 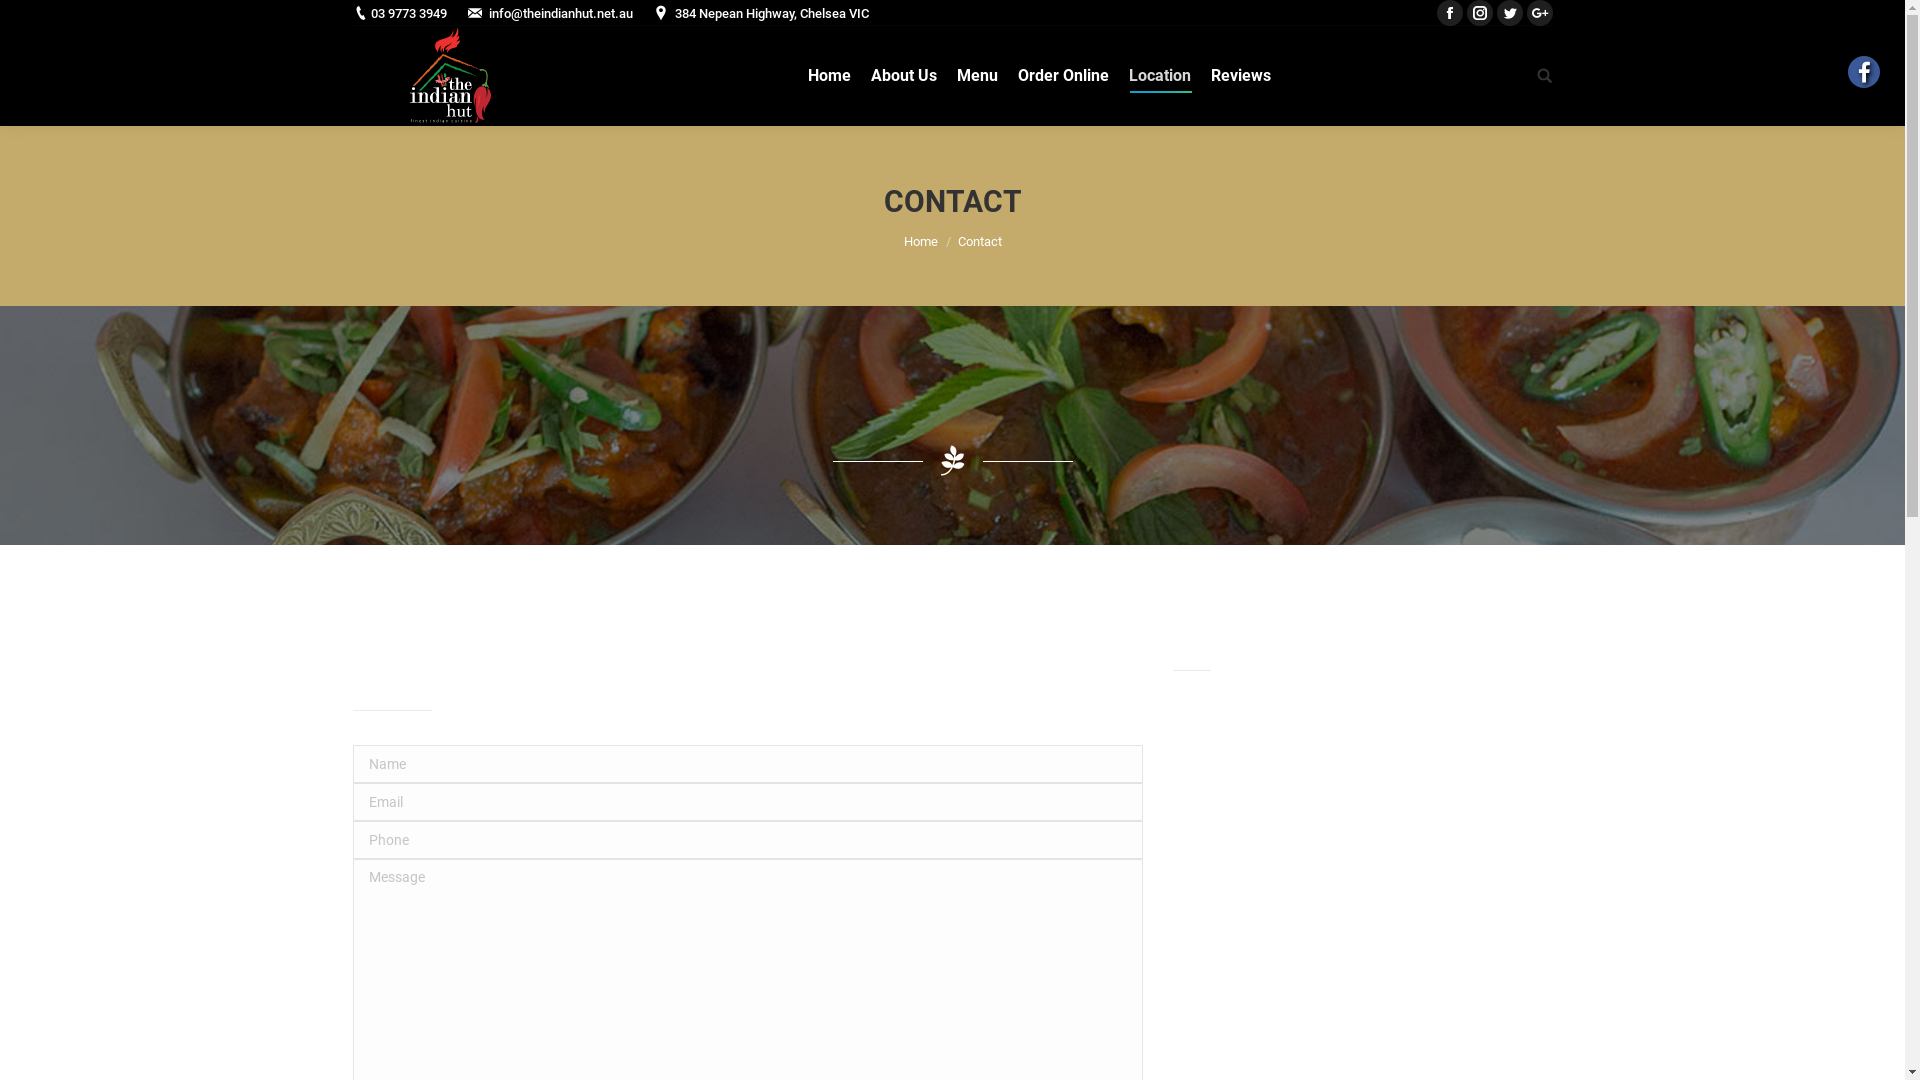 What do you see at coordinates (830, 76) in the screenshot?
I see `Home` at bounding box center [830, 76].